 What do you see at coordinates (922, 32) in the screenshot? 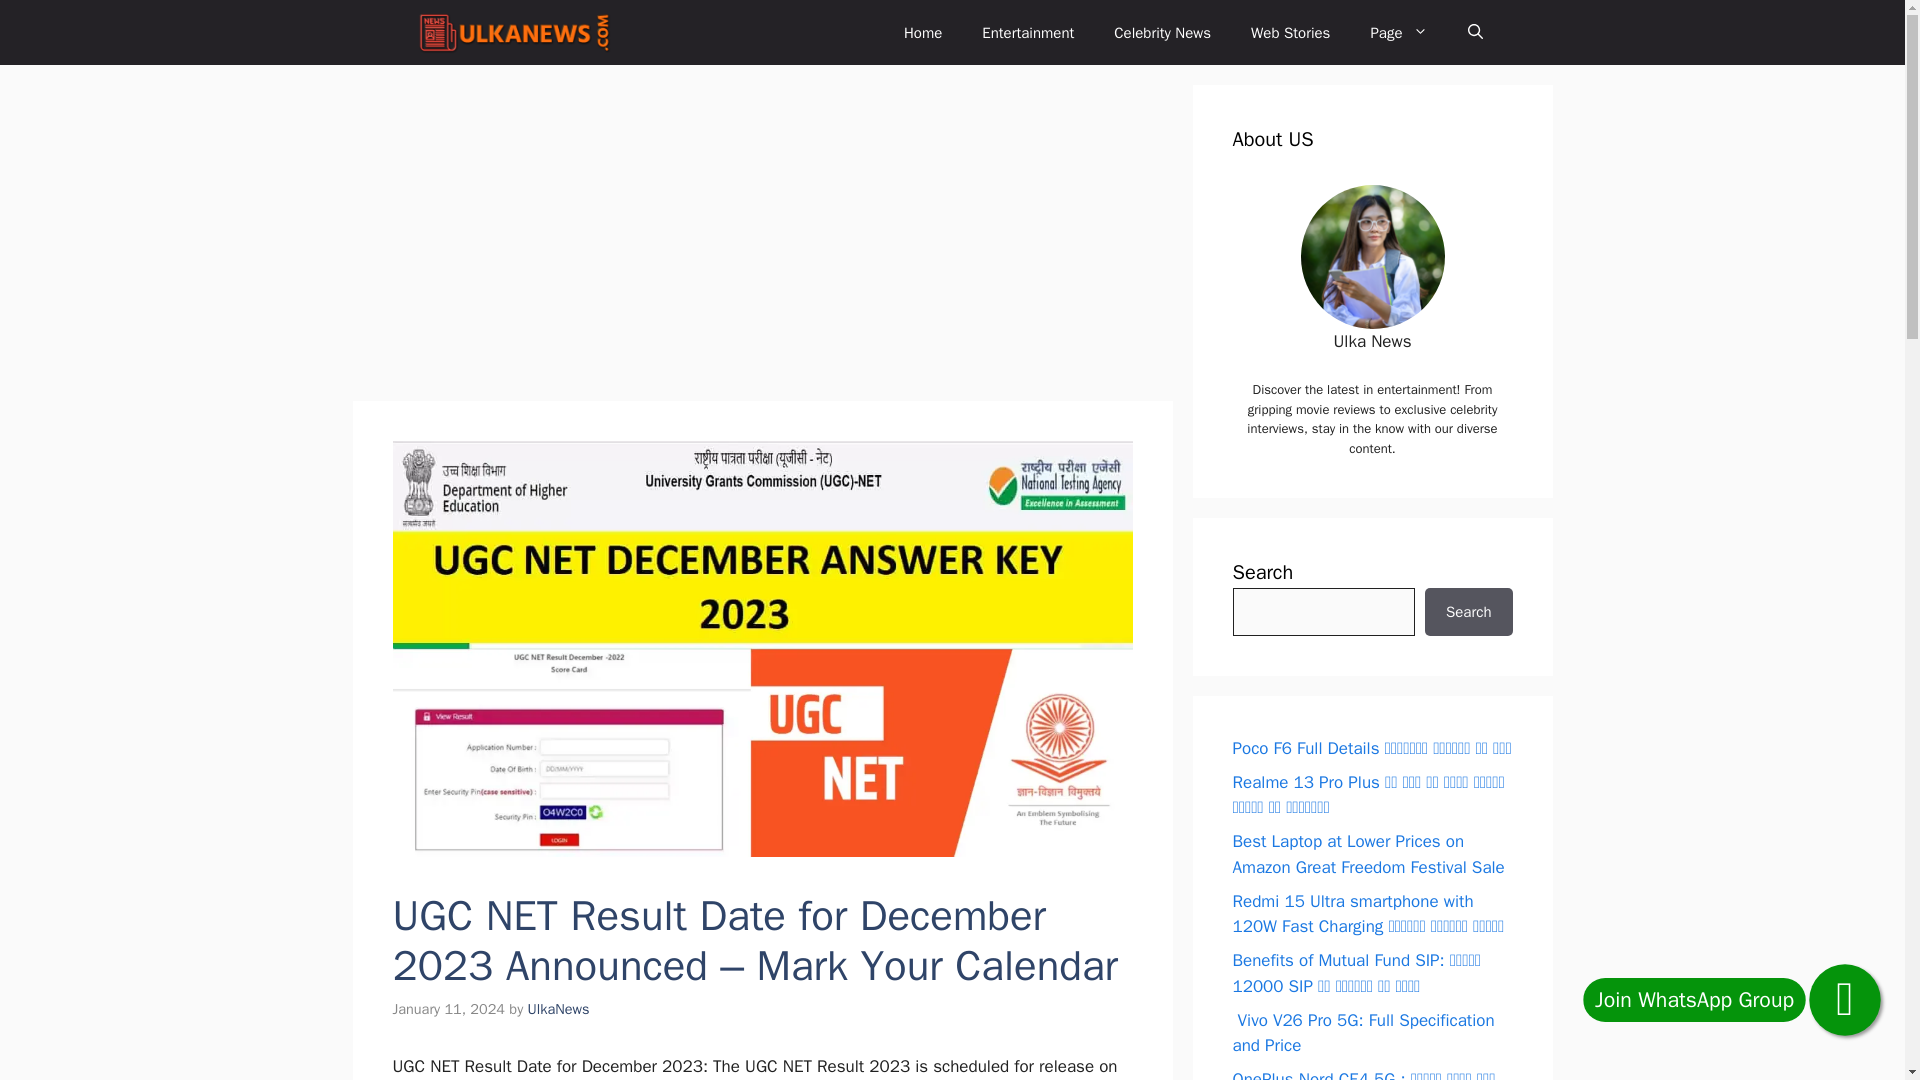
I see `Home` at bounding box center [922, 32].